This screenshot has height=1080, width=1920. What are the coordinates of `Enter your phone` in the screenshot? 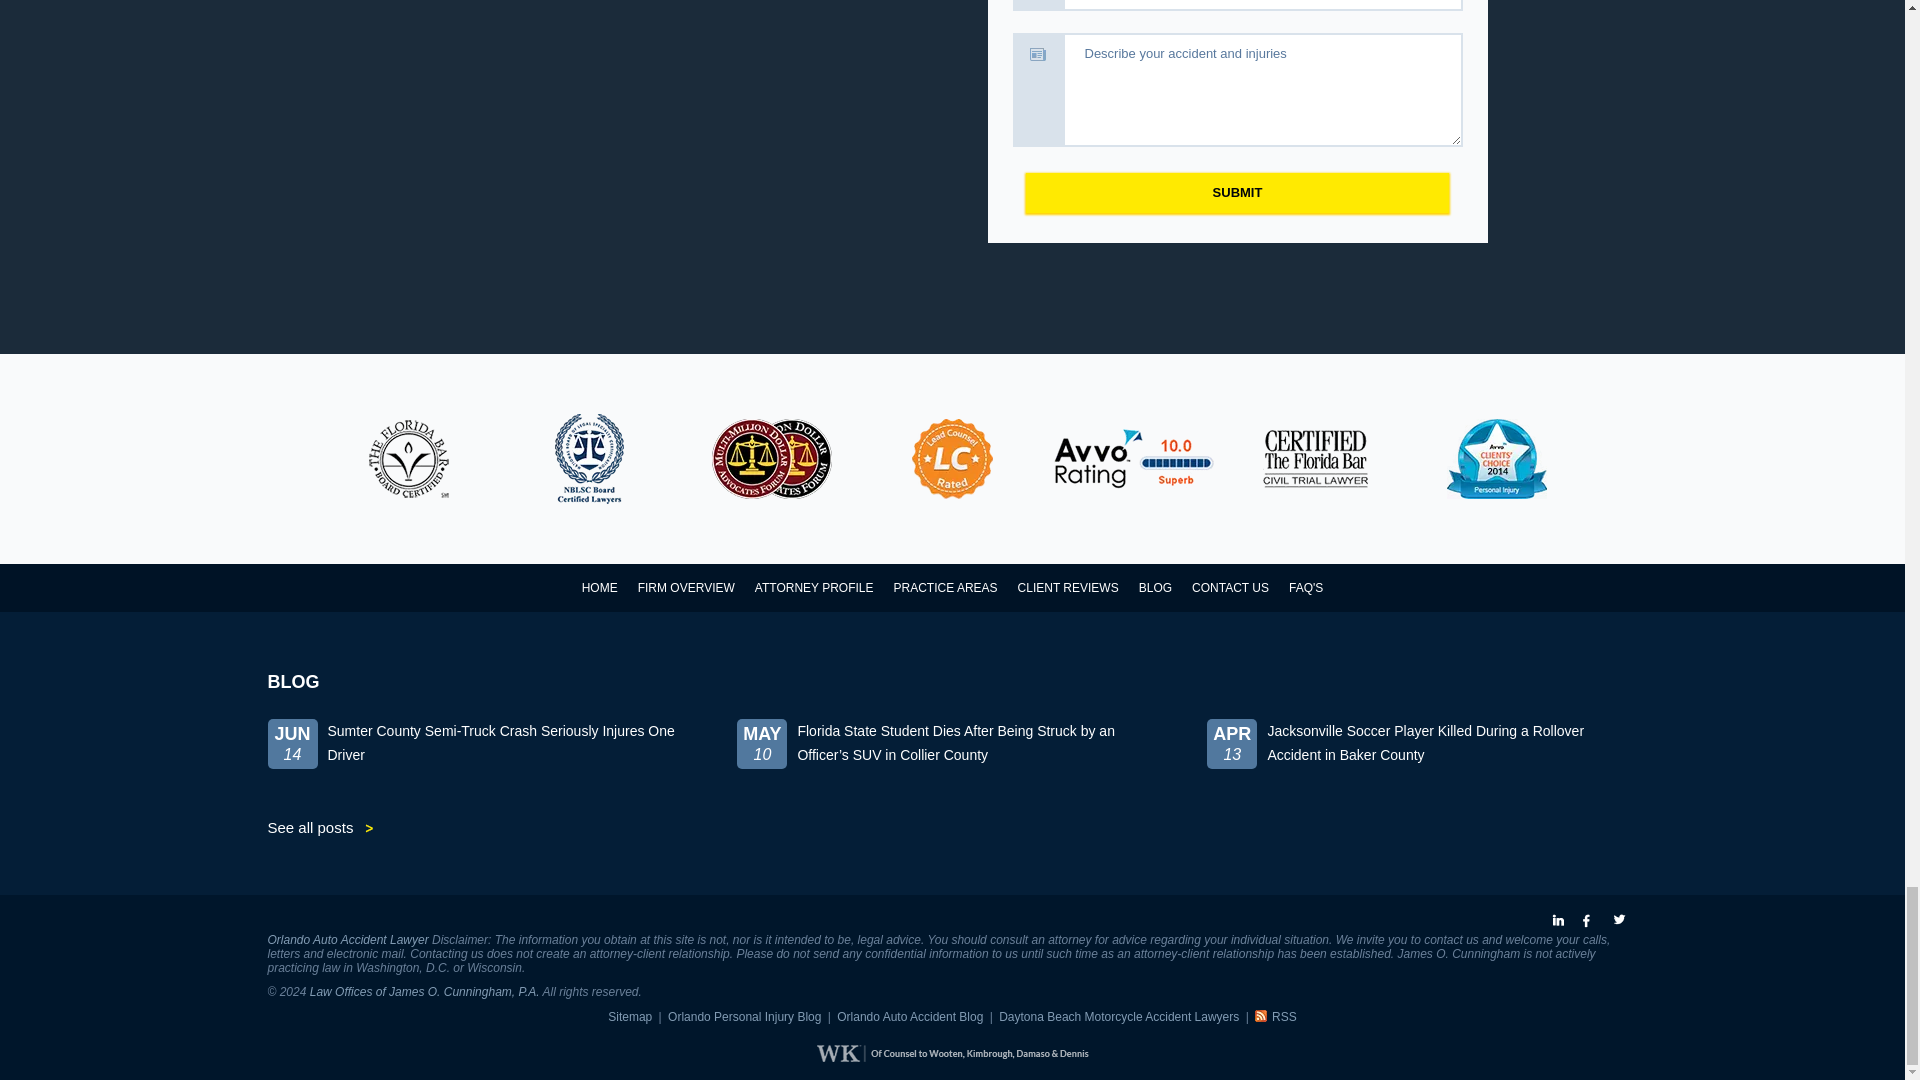 It's located at (1261, 5).